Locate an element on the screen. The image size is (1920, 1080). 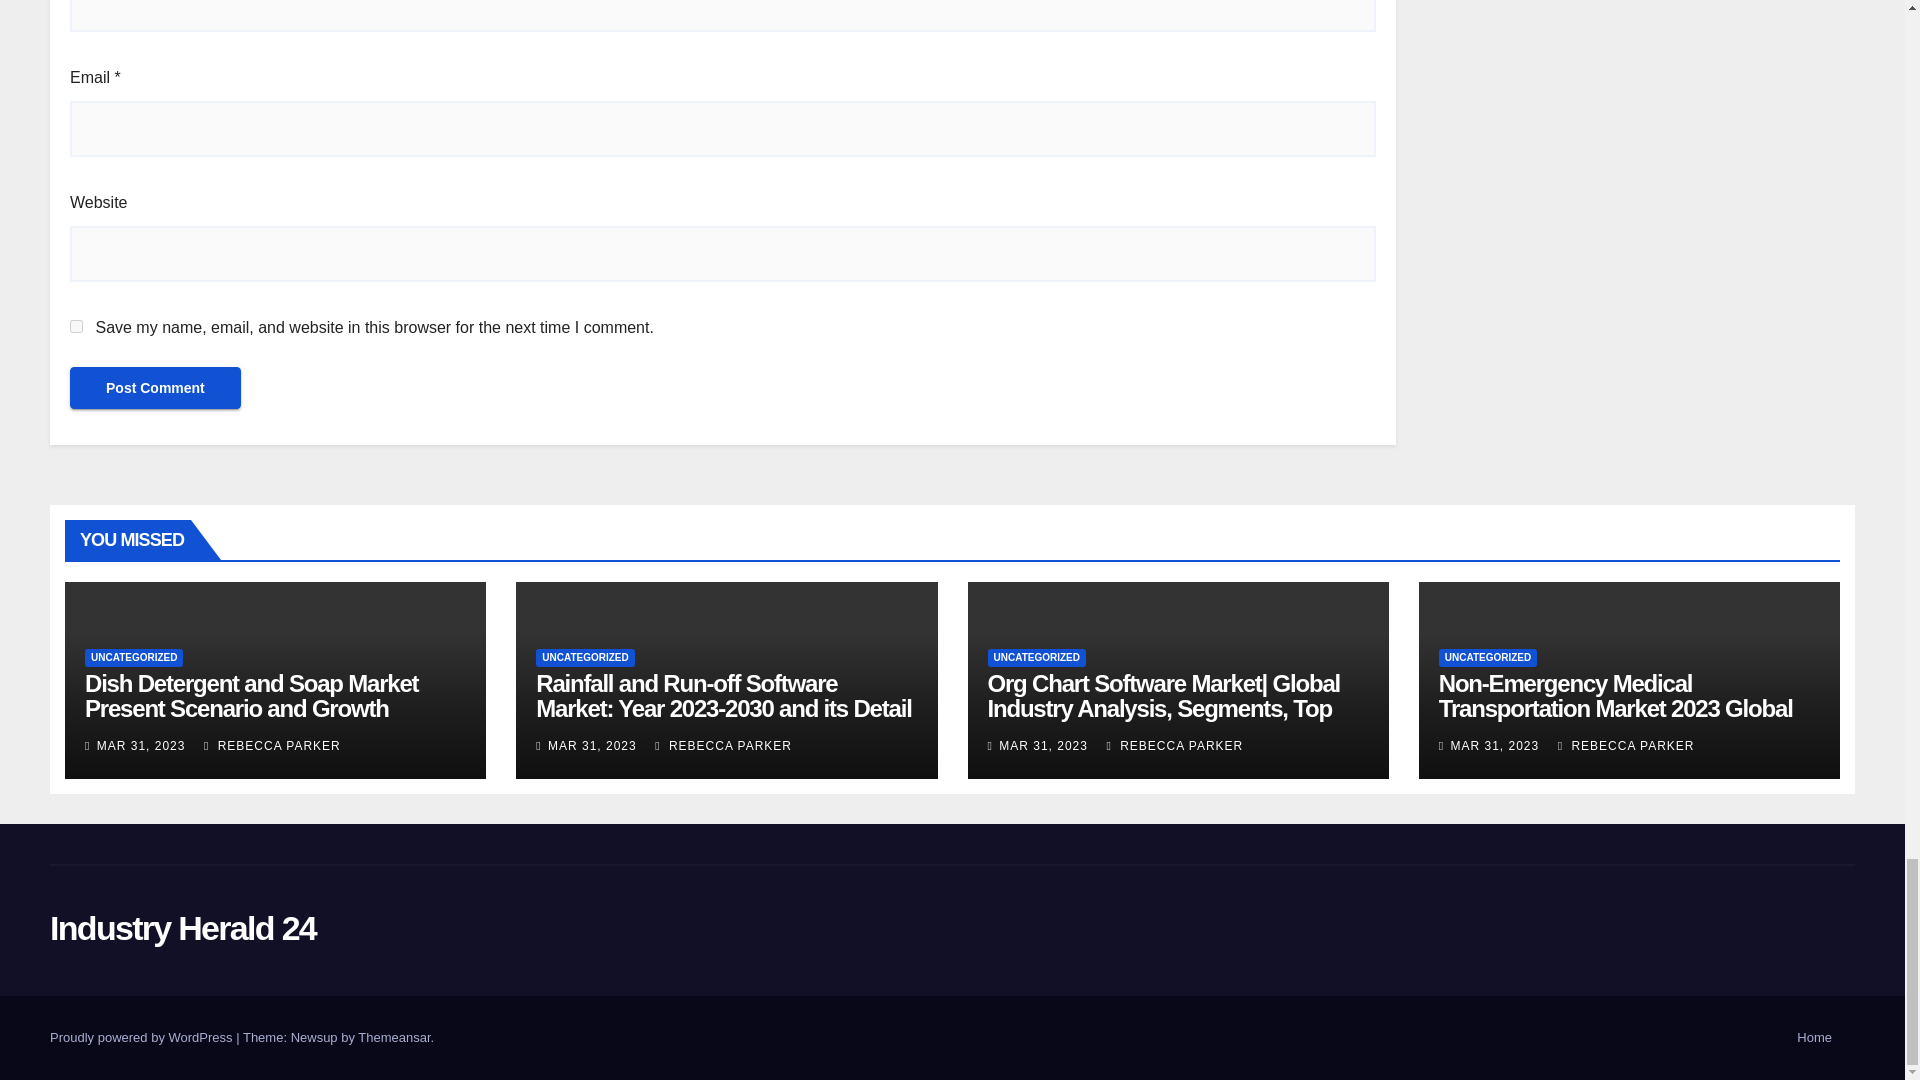
Home is located at coordinates (1814, 1038).